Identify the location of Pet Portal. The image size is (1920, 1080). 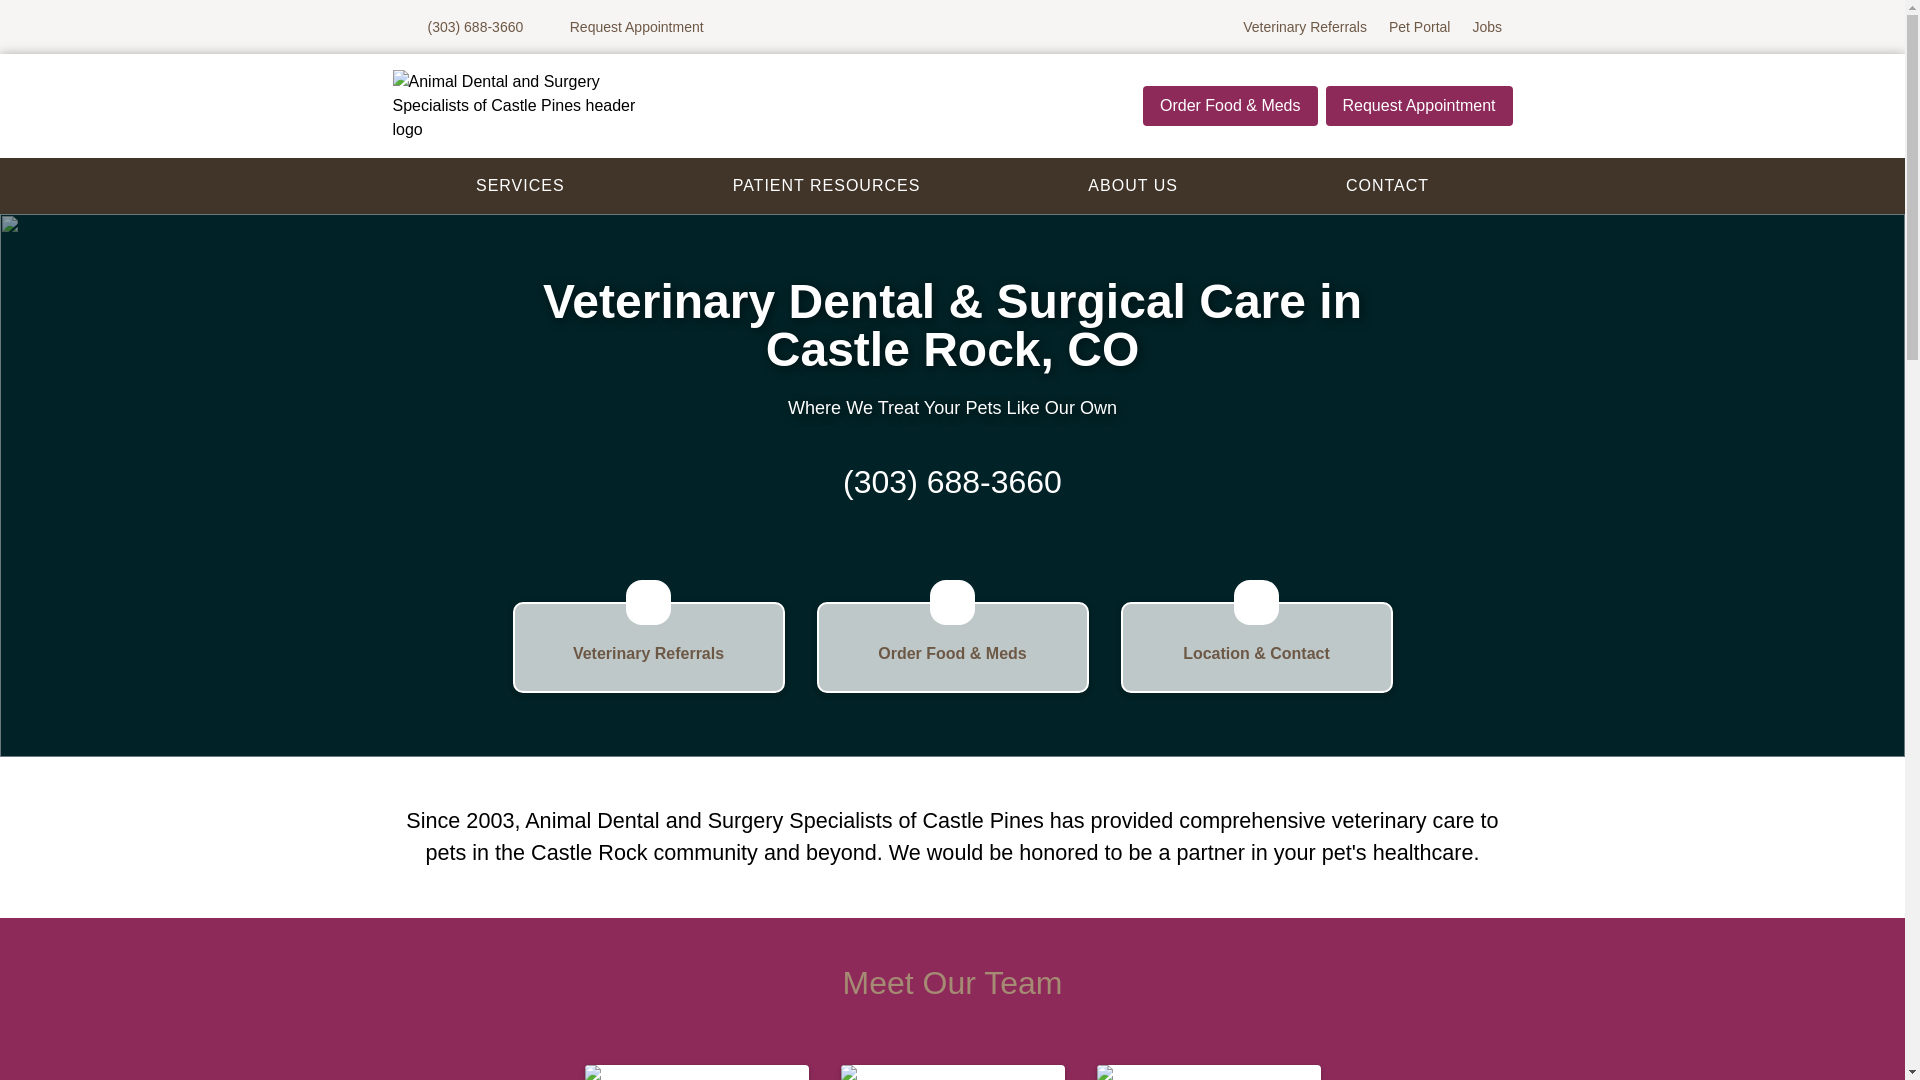
(952, 1072).